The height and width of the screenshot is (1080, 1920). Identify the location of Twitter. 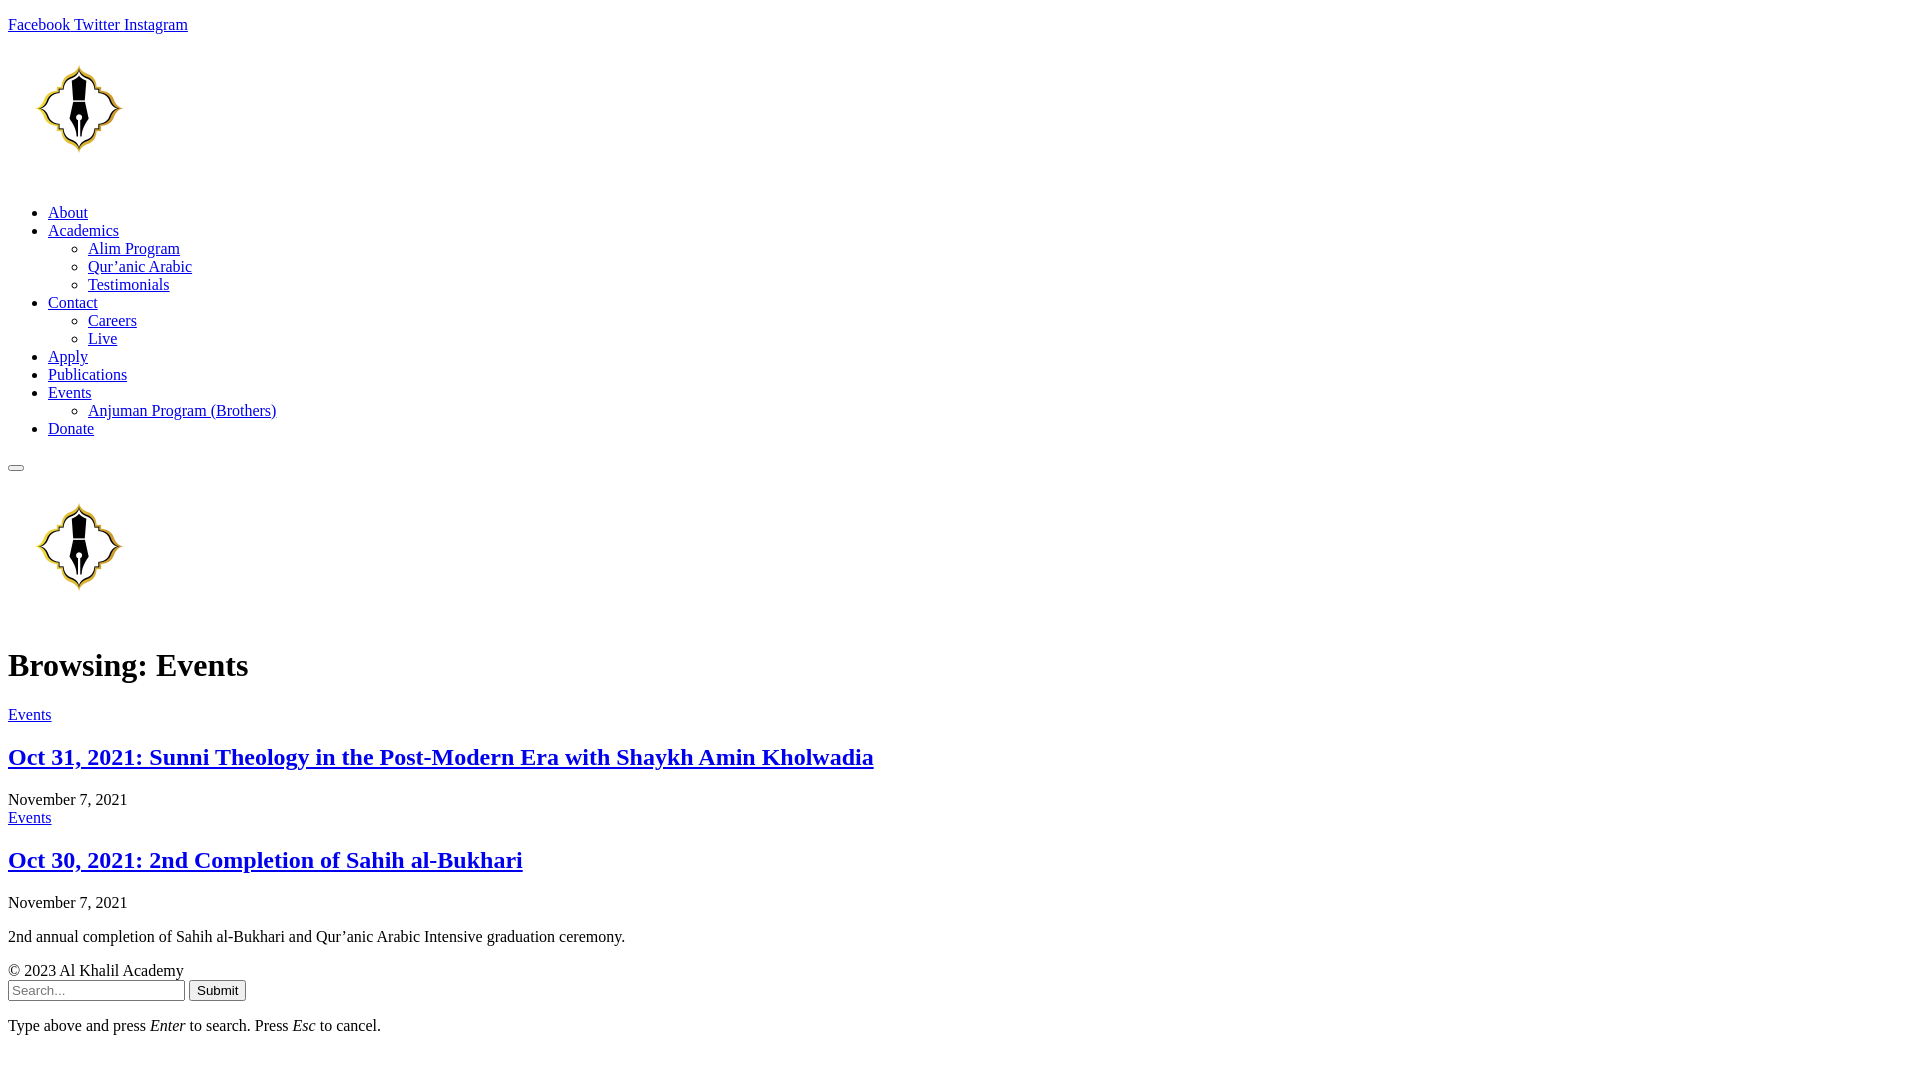
(99, 24).